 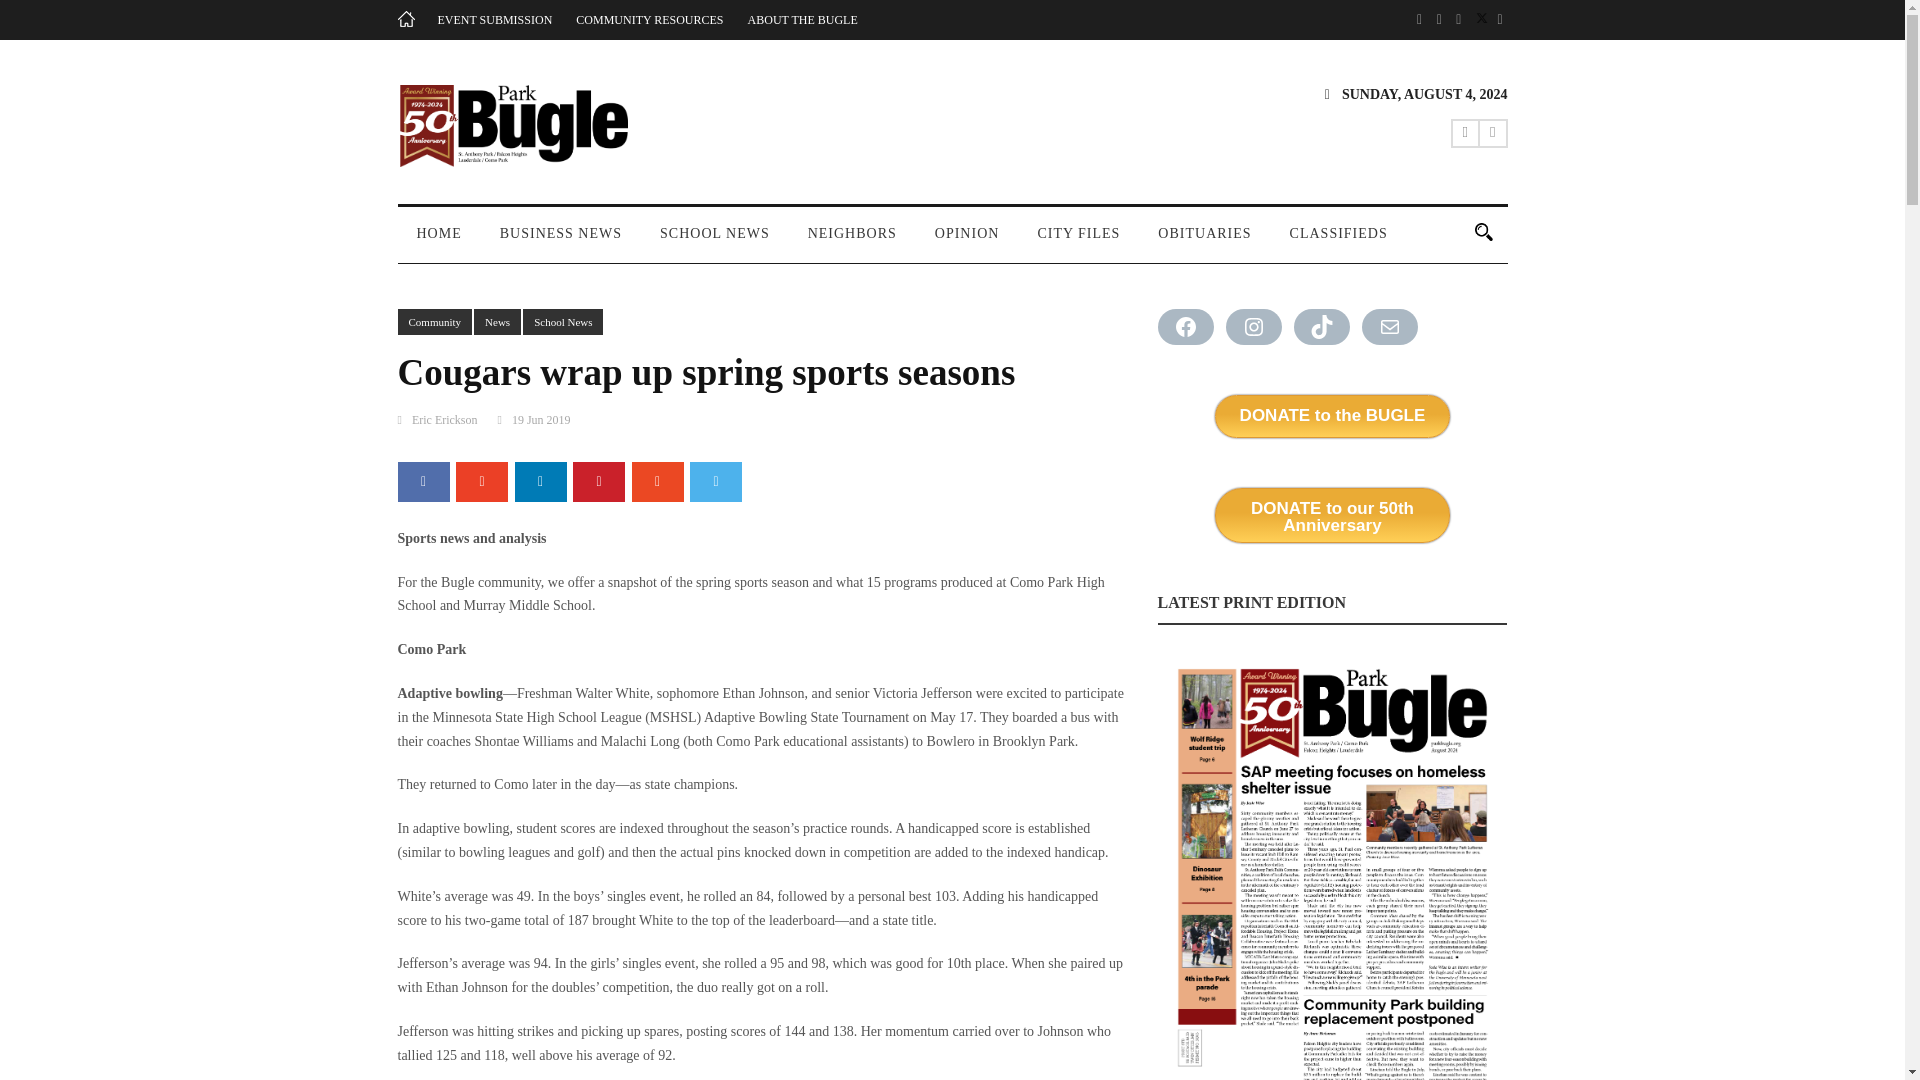 I want to click on News, so click(x=497, y=322).